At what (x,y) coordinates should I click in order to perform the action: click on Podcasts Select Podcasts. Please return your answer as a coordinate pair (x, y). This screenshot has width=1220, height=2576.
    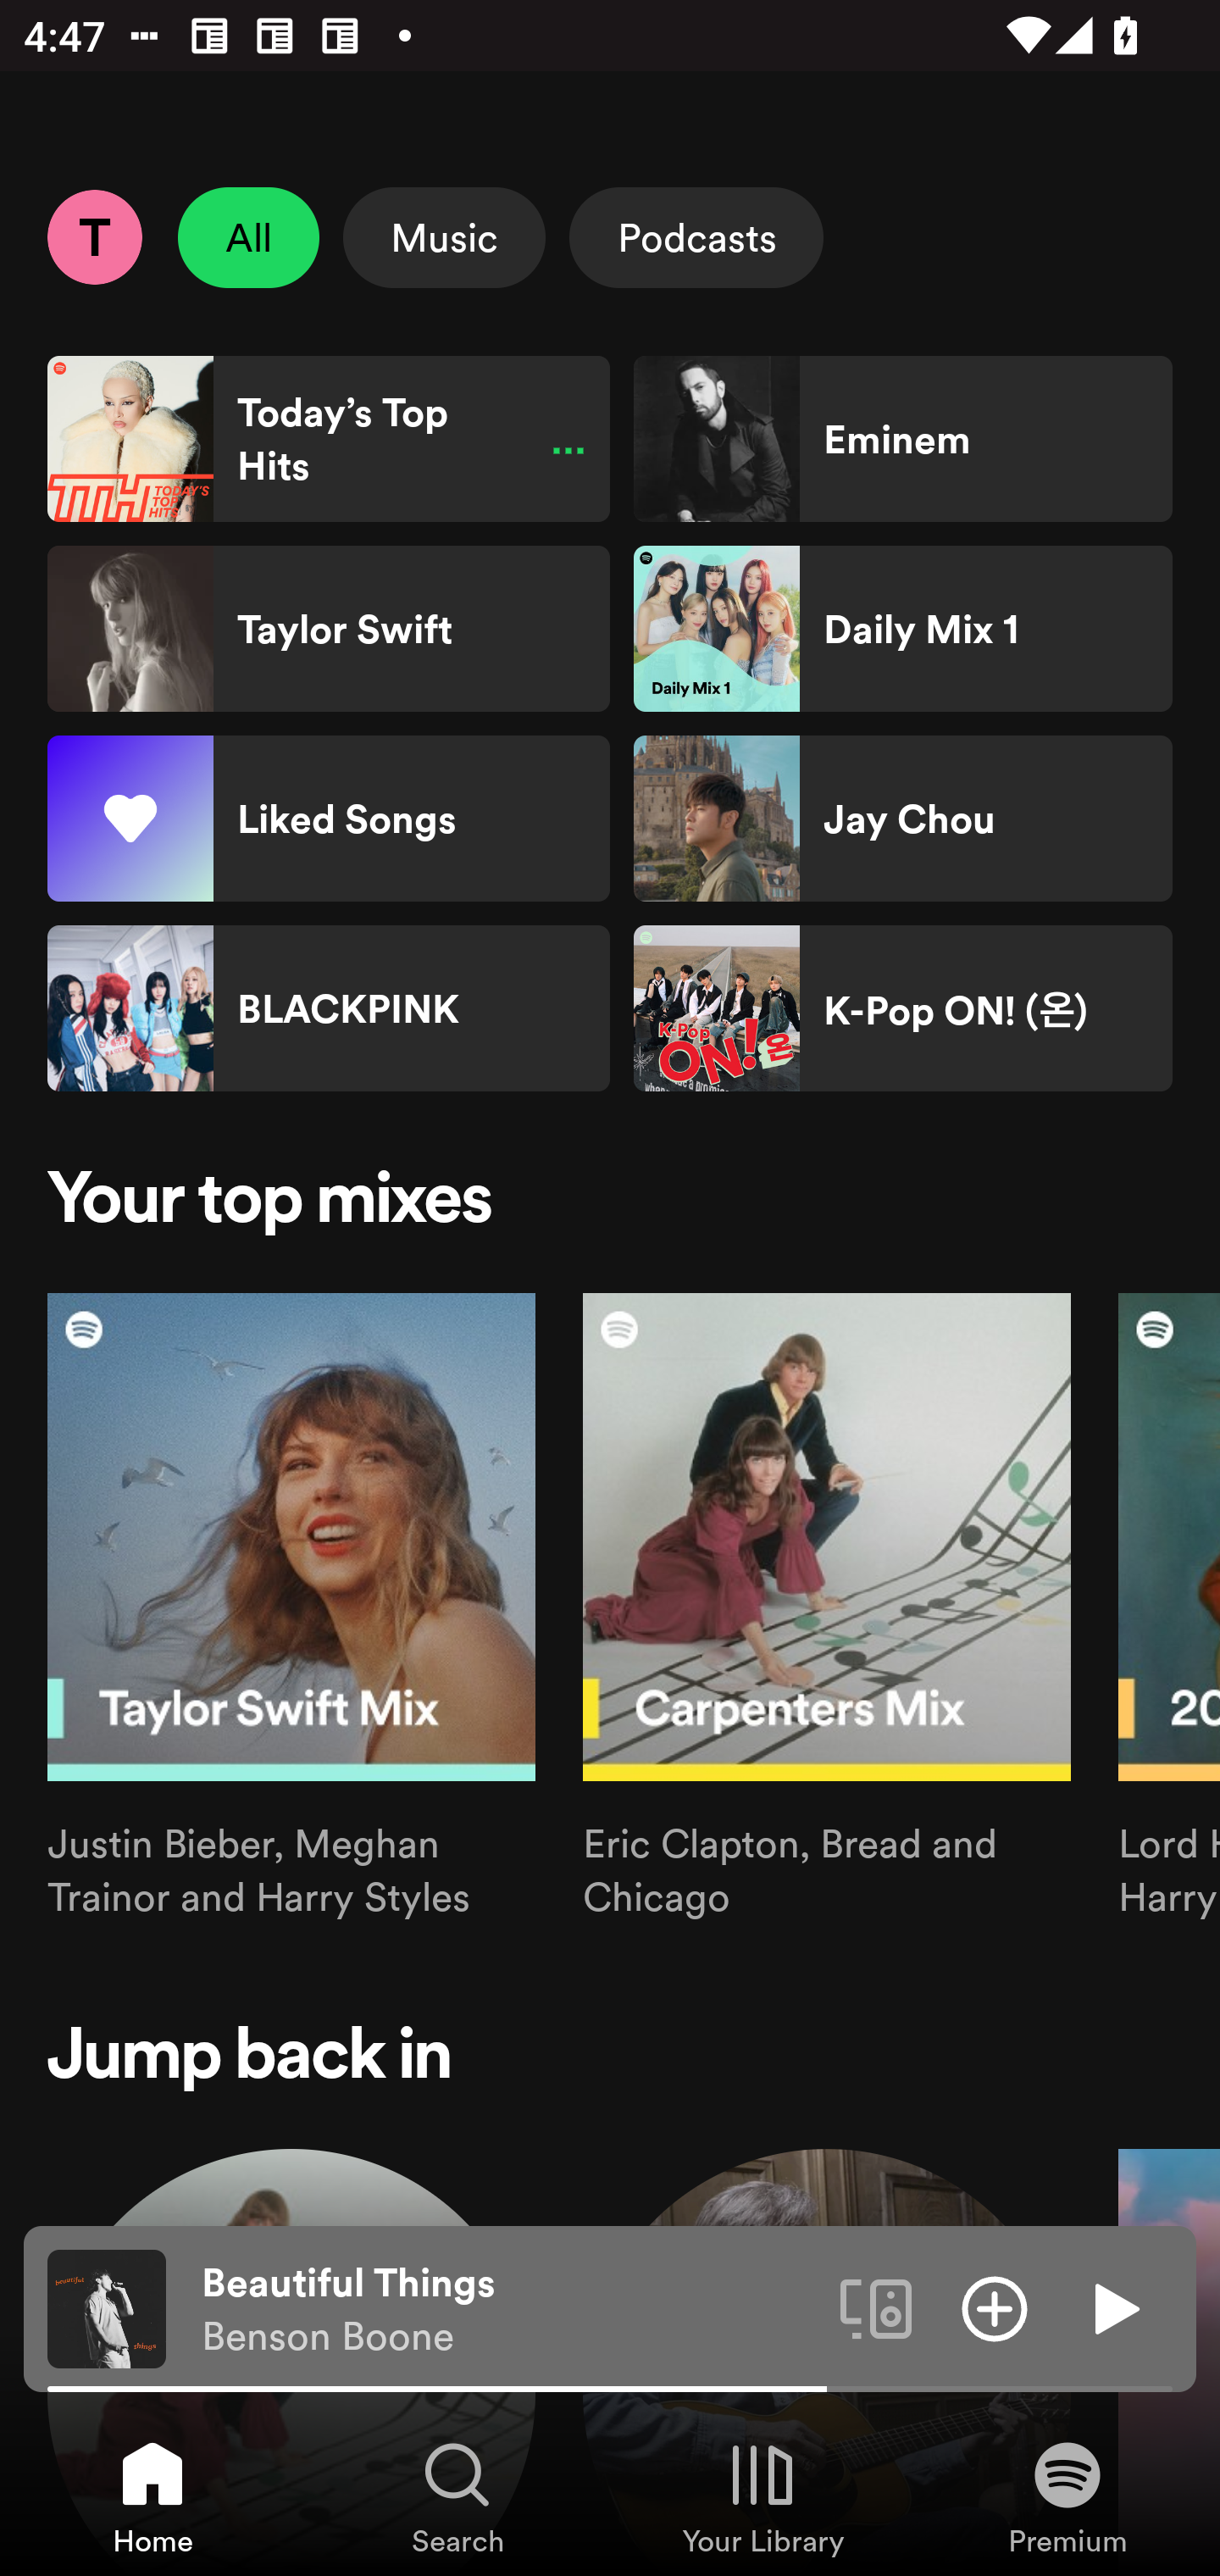
    Looking at the image, I should click on (696, 237).